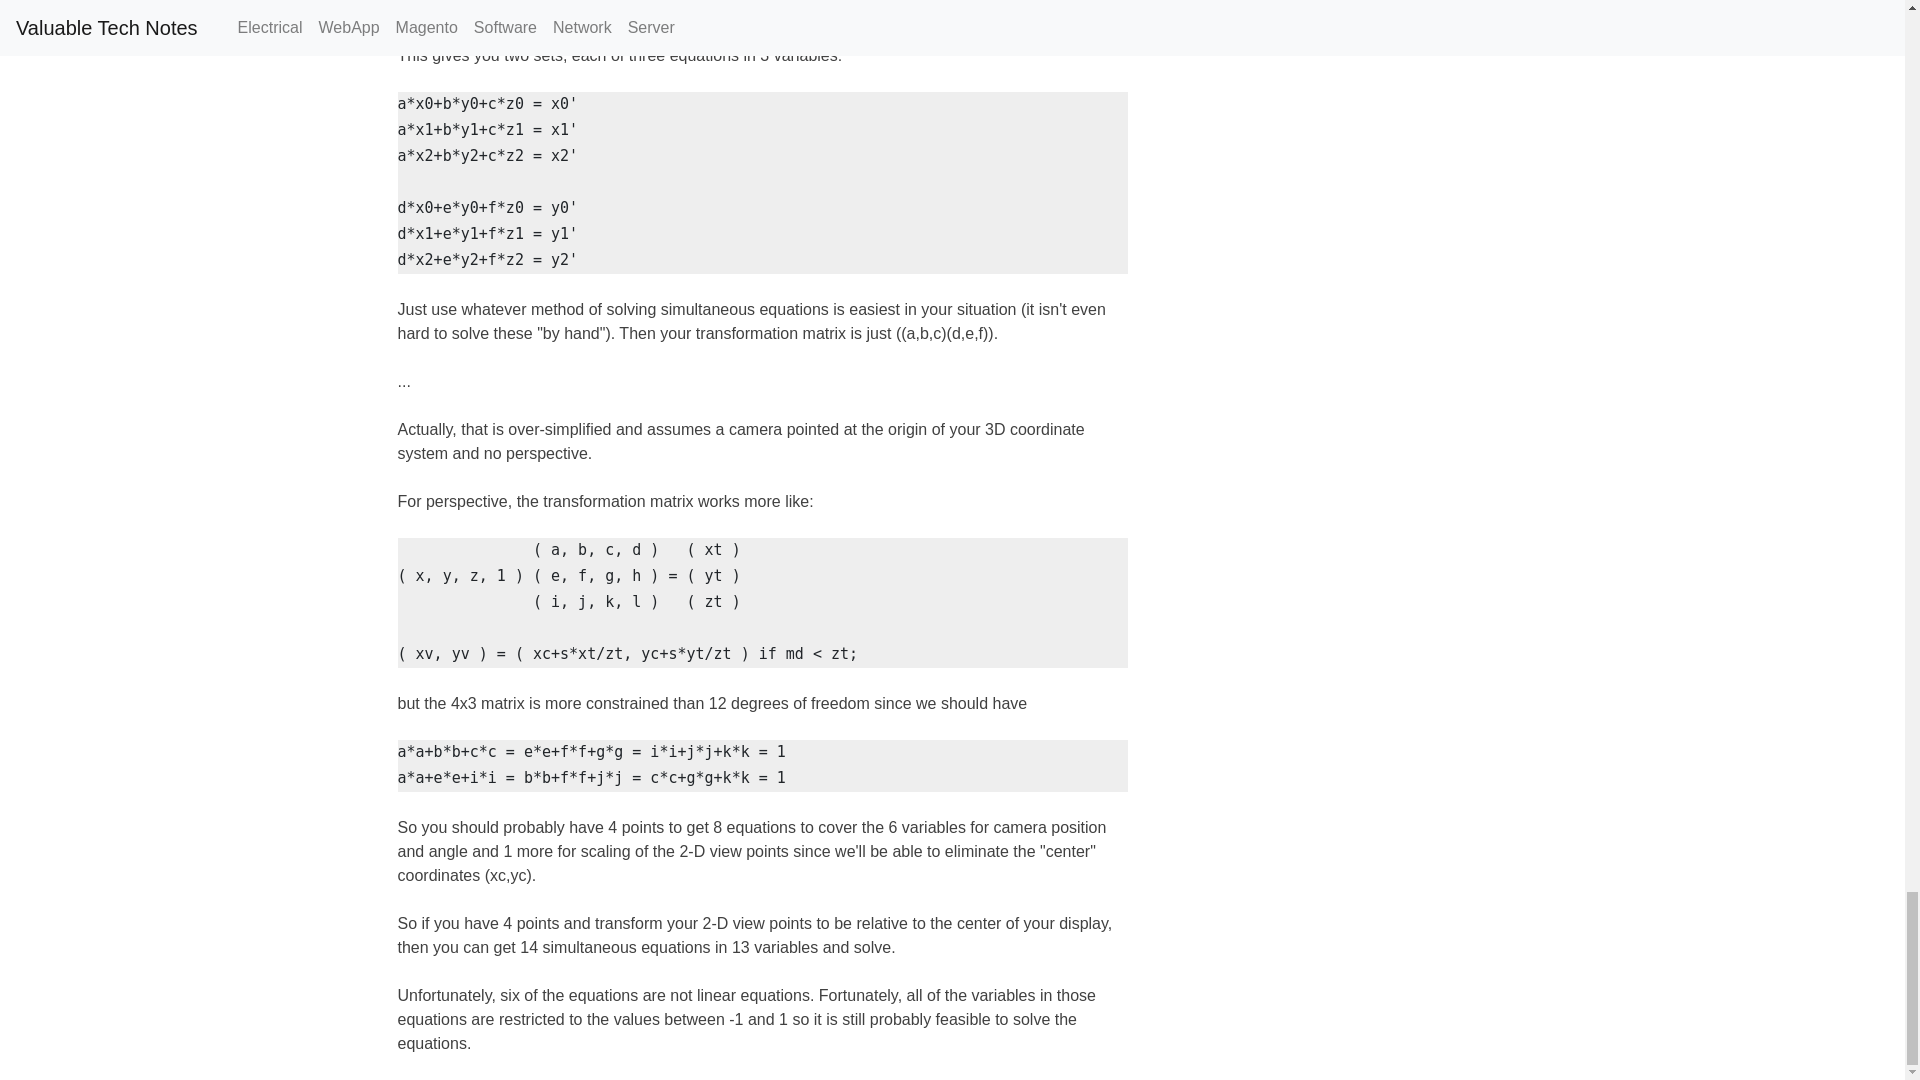 The image size is (1920, 1080). Describe the element at coordinates (511, 9) in the screenshot. I see `3d to 2d Projection Matrix` at that location.